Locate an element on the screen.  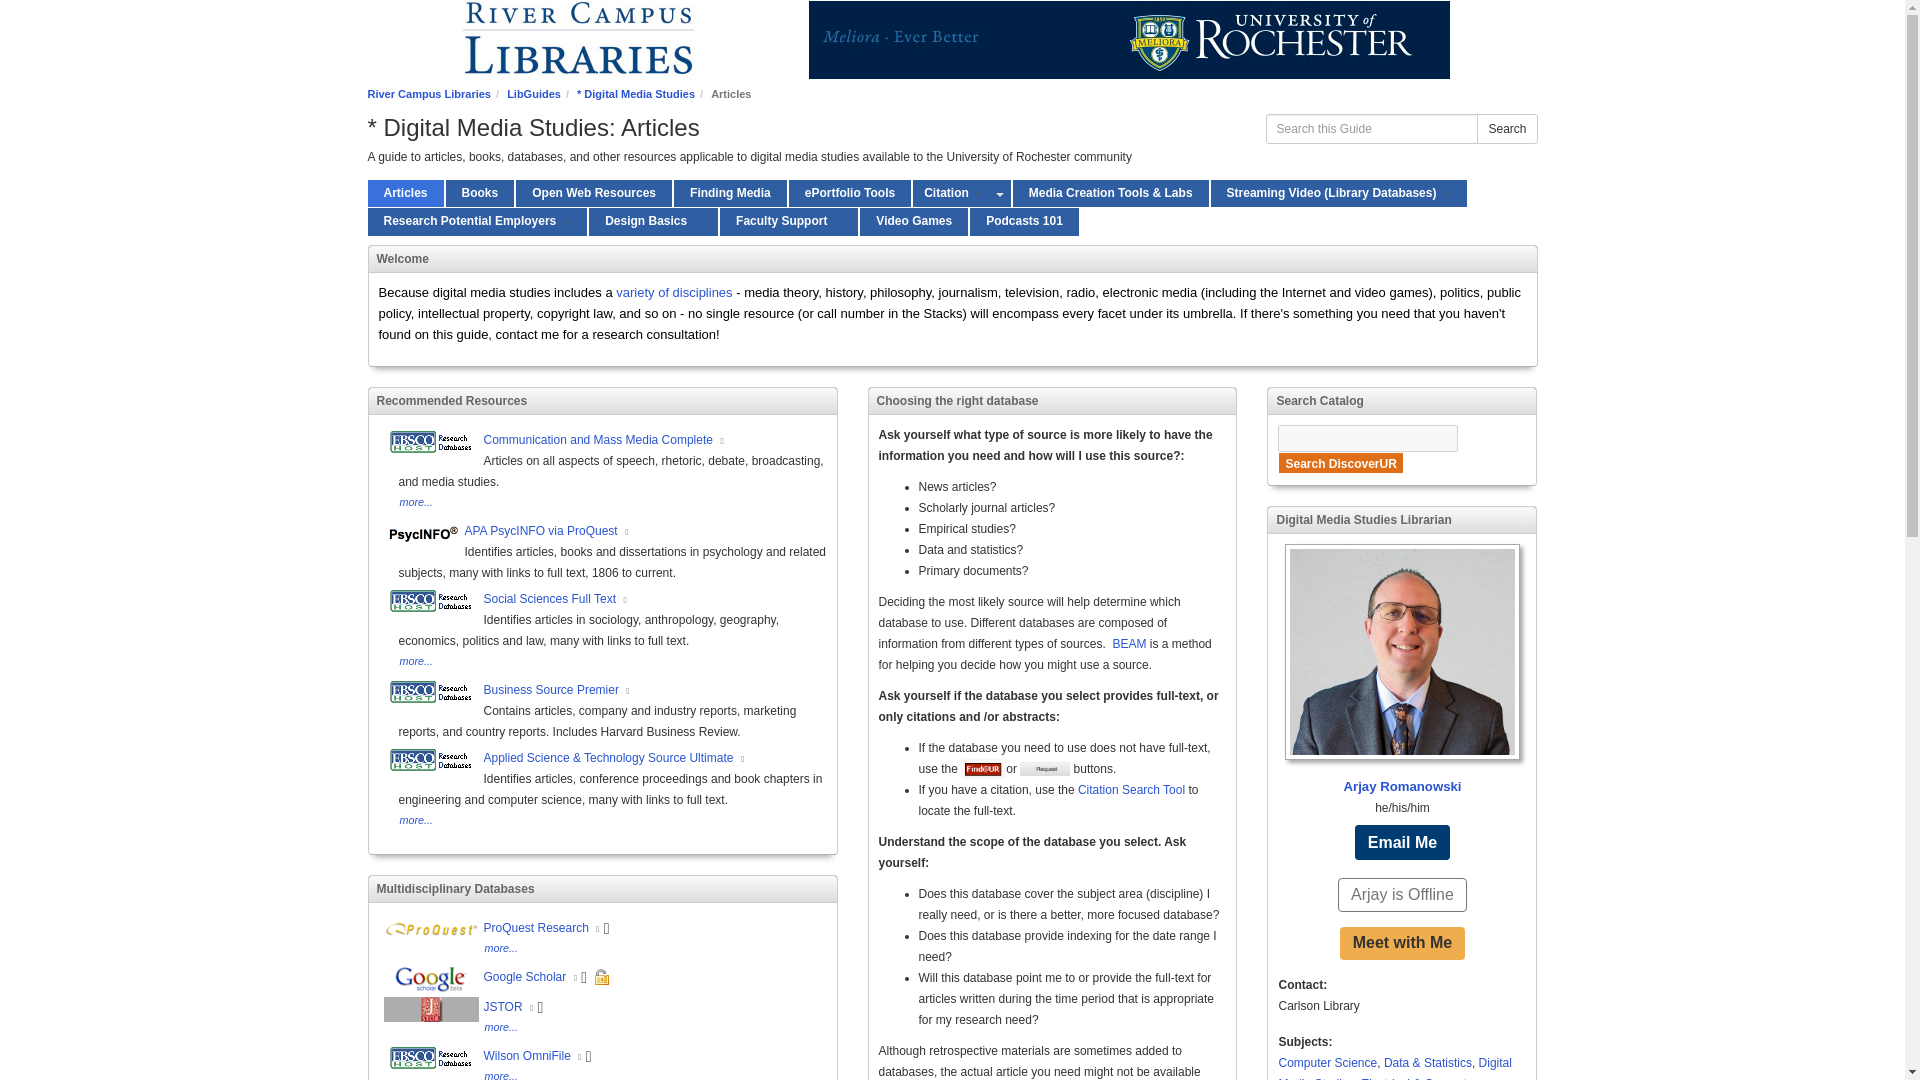
Business Source Premier is located at coordinates (415, 501).